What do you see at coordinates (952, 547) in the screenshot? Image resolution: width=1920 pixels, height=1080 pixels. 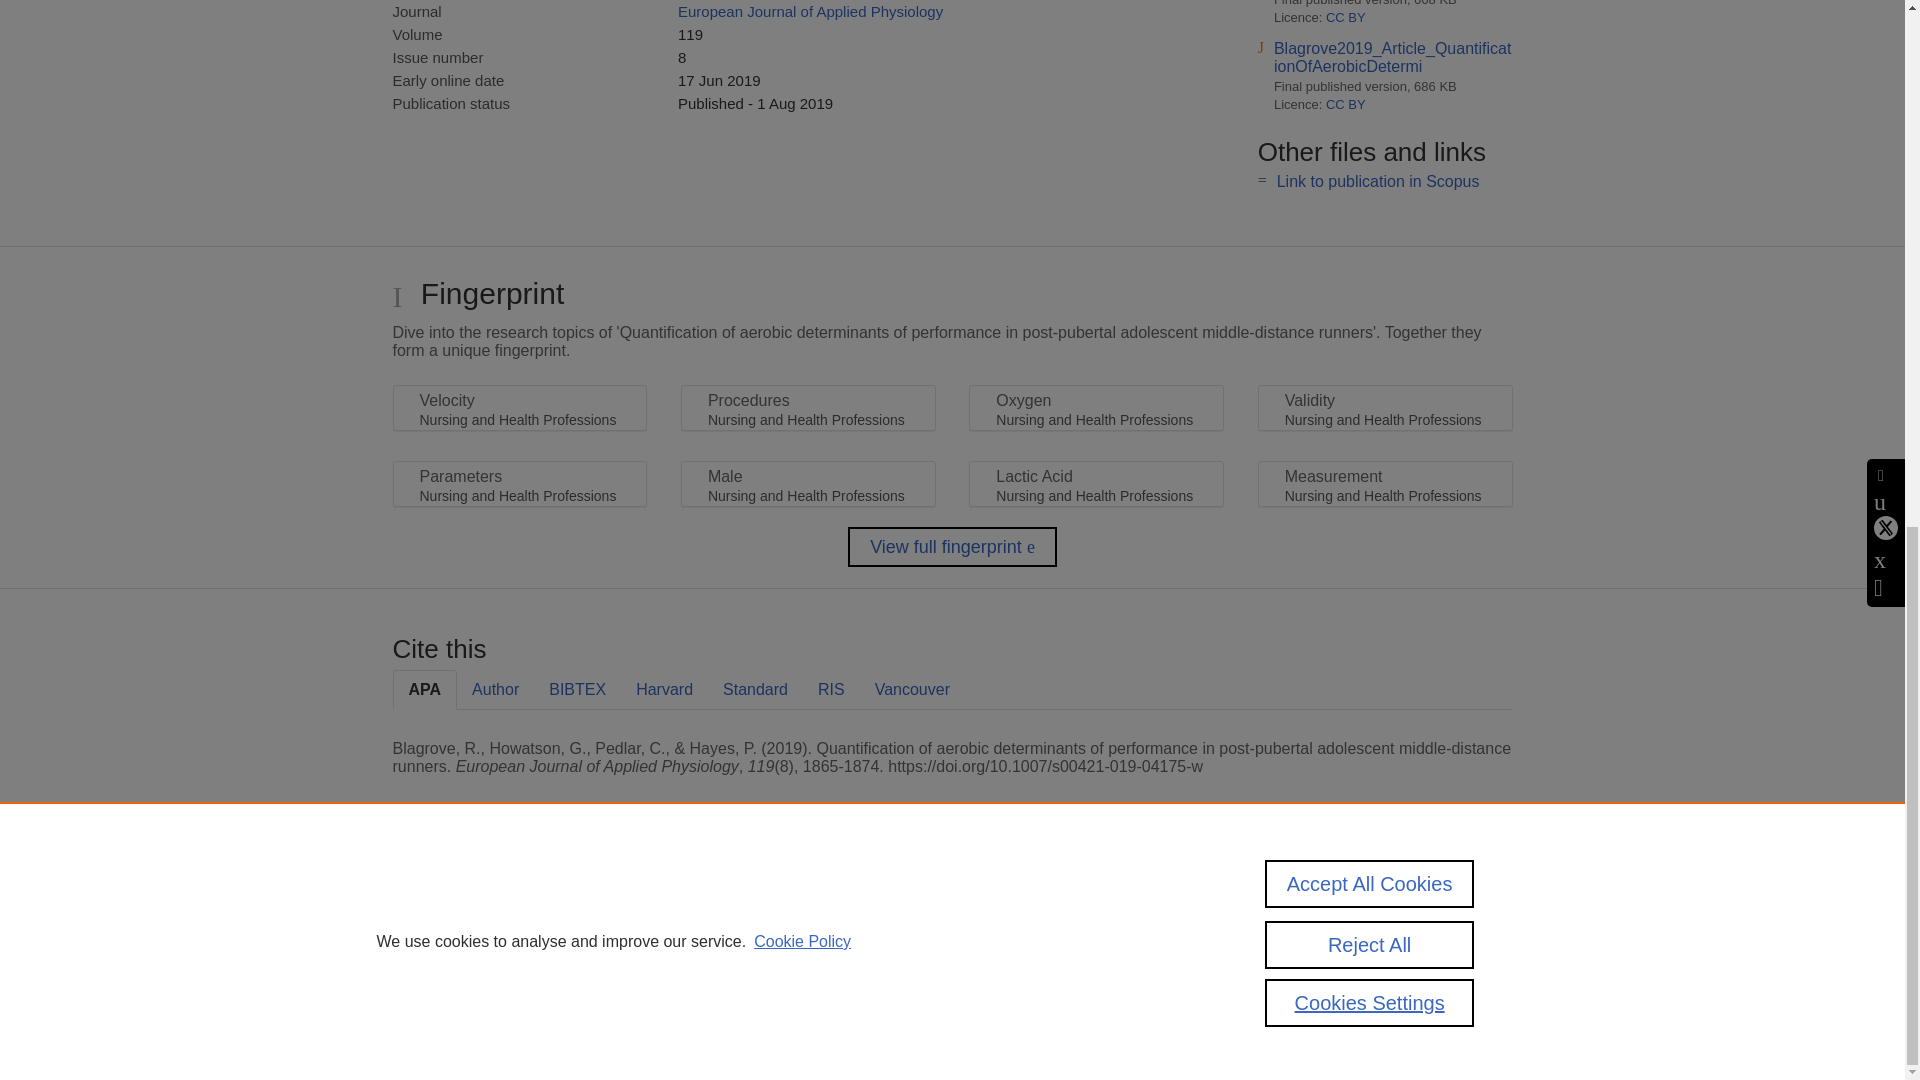 I see `View full fingerprint` at bounding box center [952, 547].